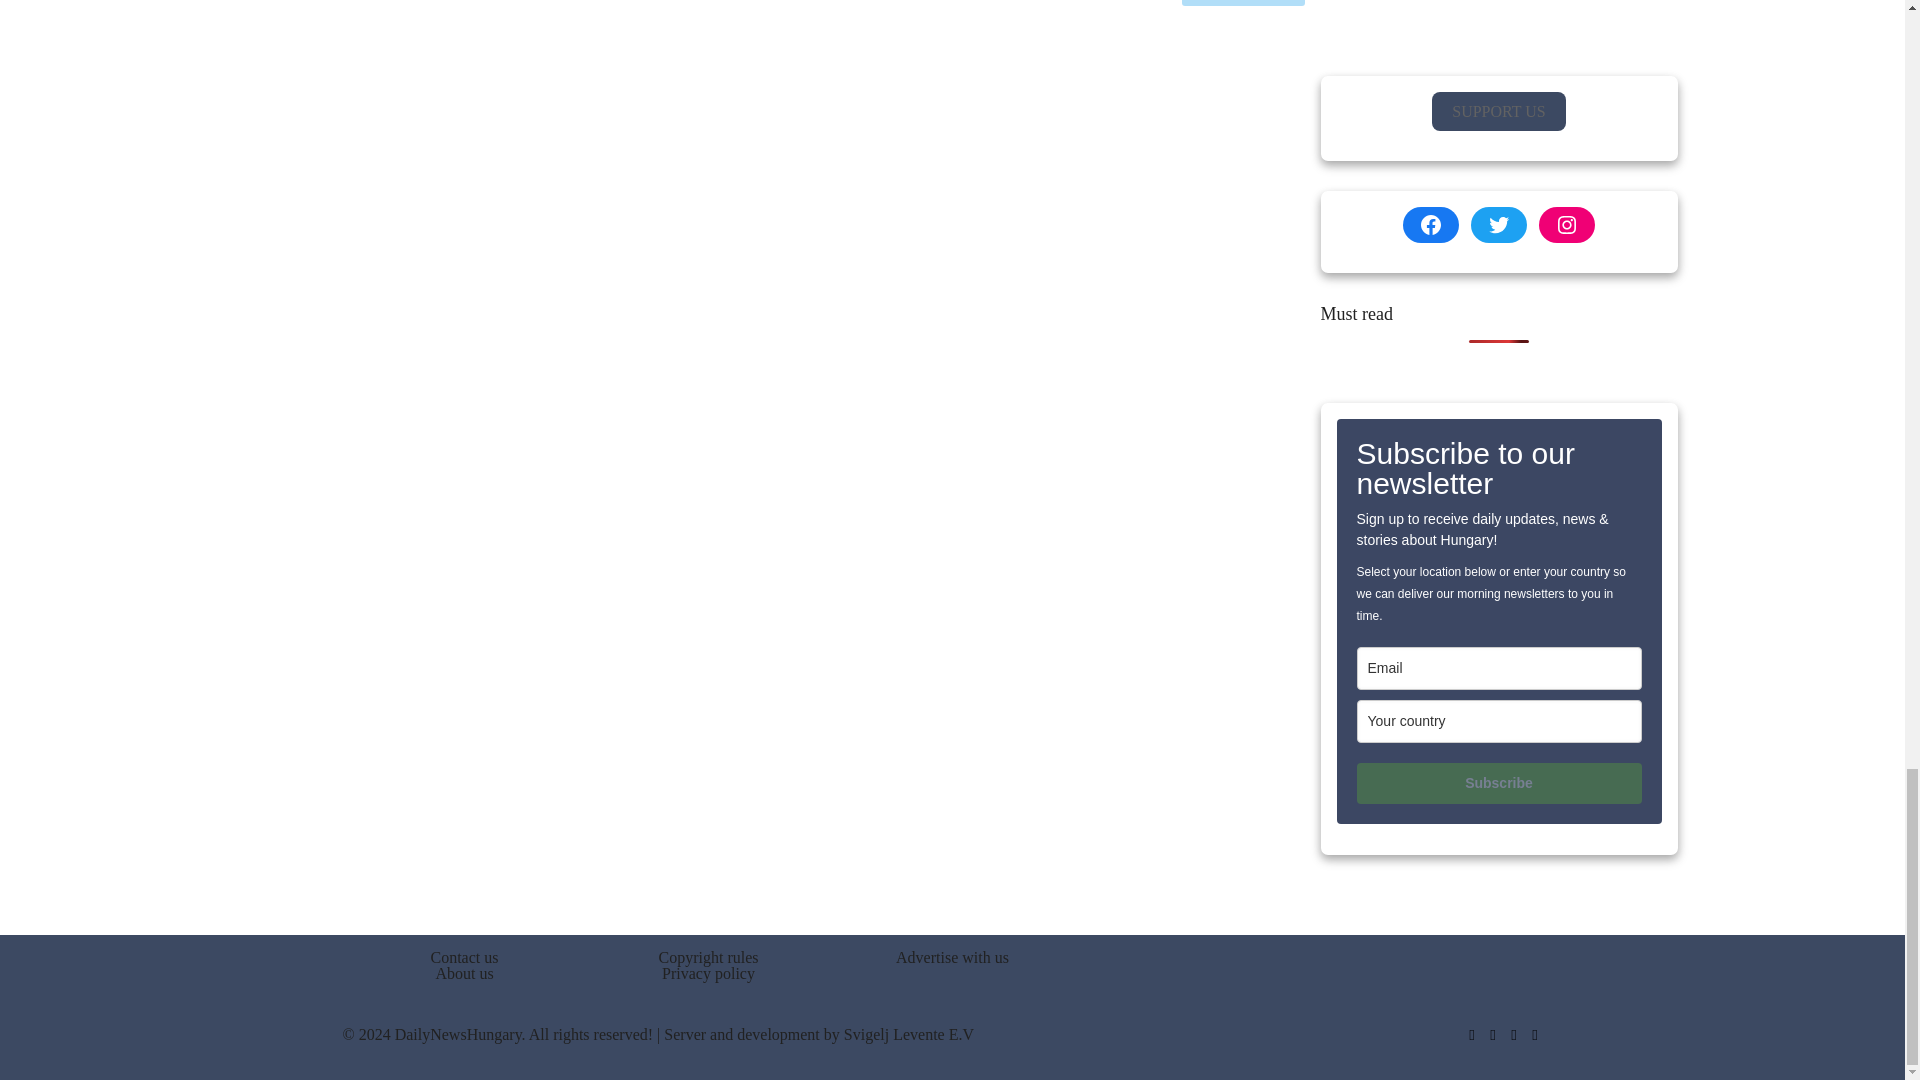  Describe the element at coordinates (1512, 1035) in the screenshot. I see `Instagram` at that location.